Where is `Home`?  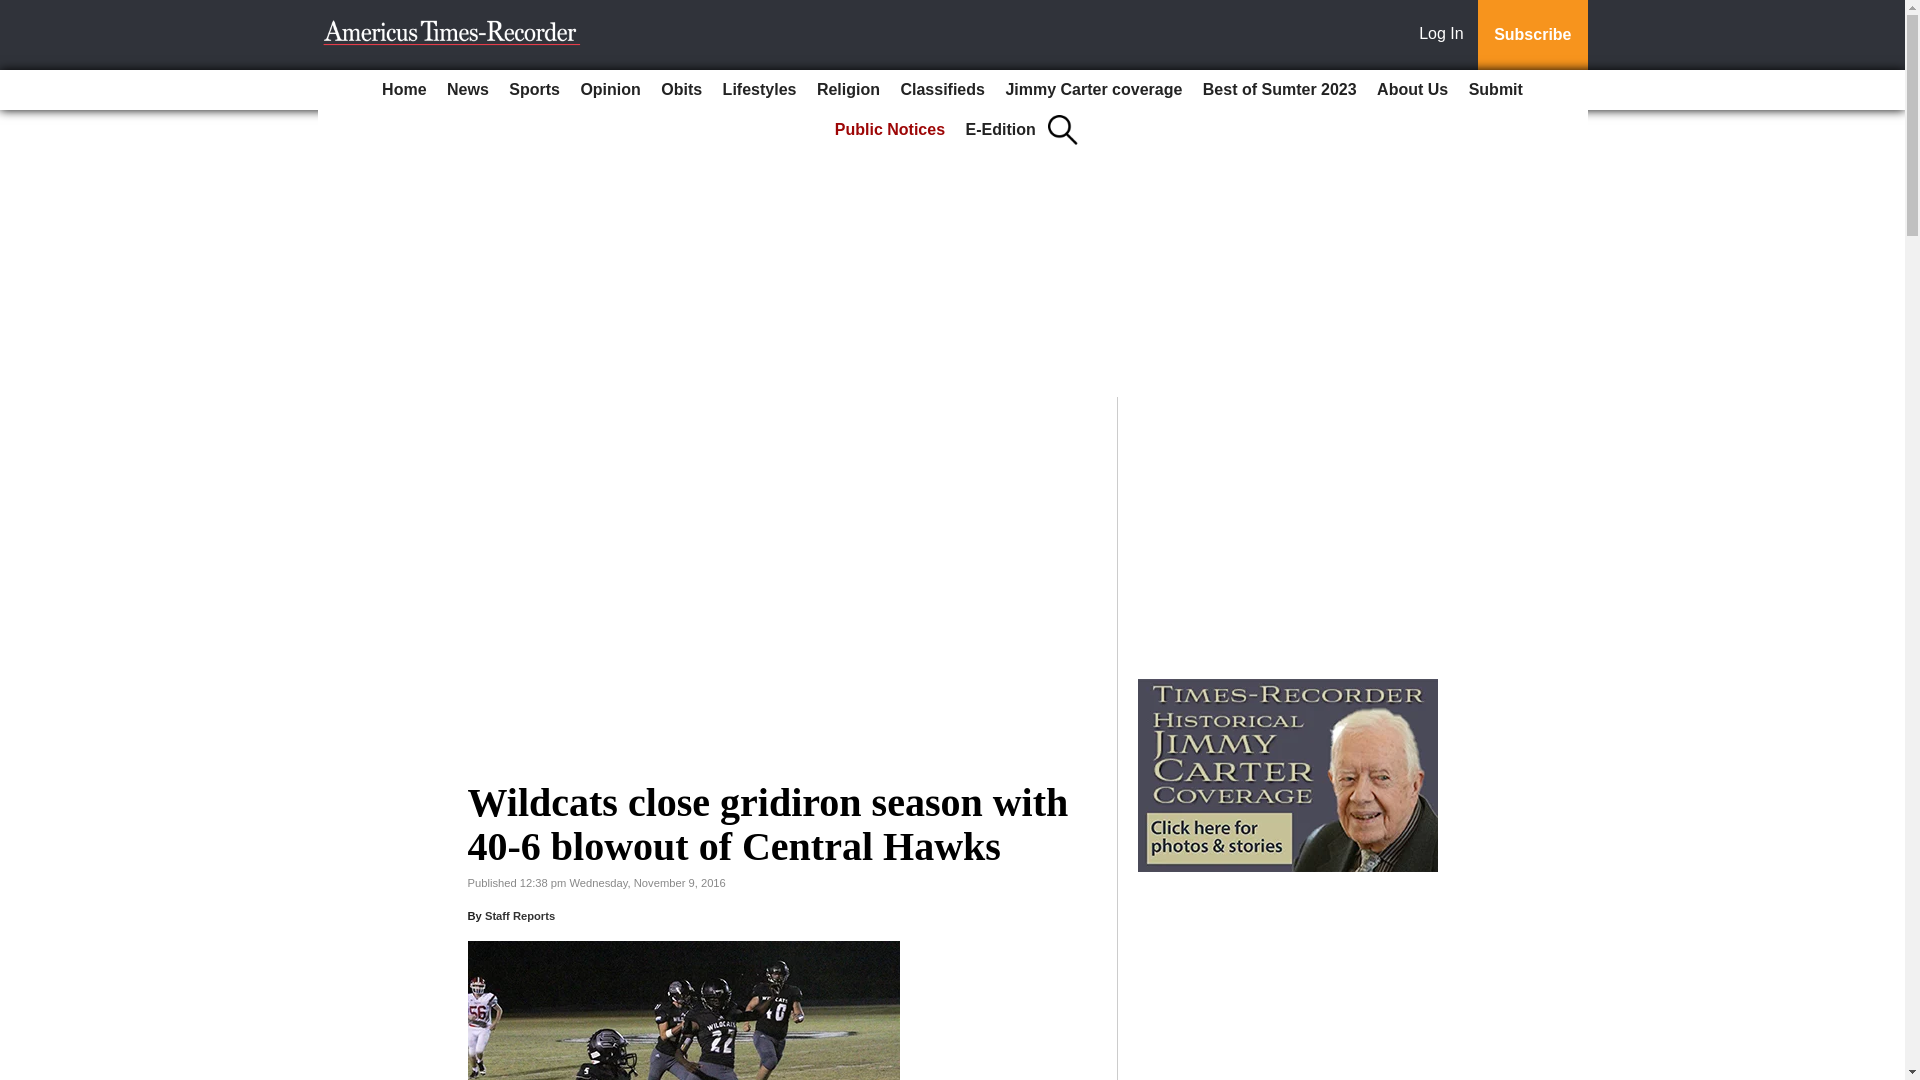 Home is located at coordinates (404, 90).